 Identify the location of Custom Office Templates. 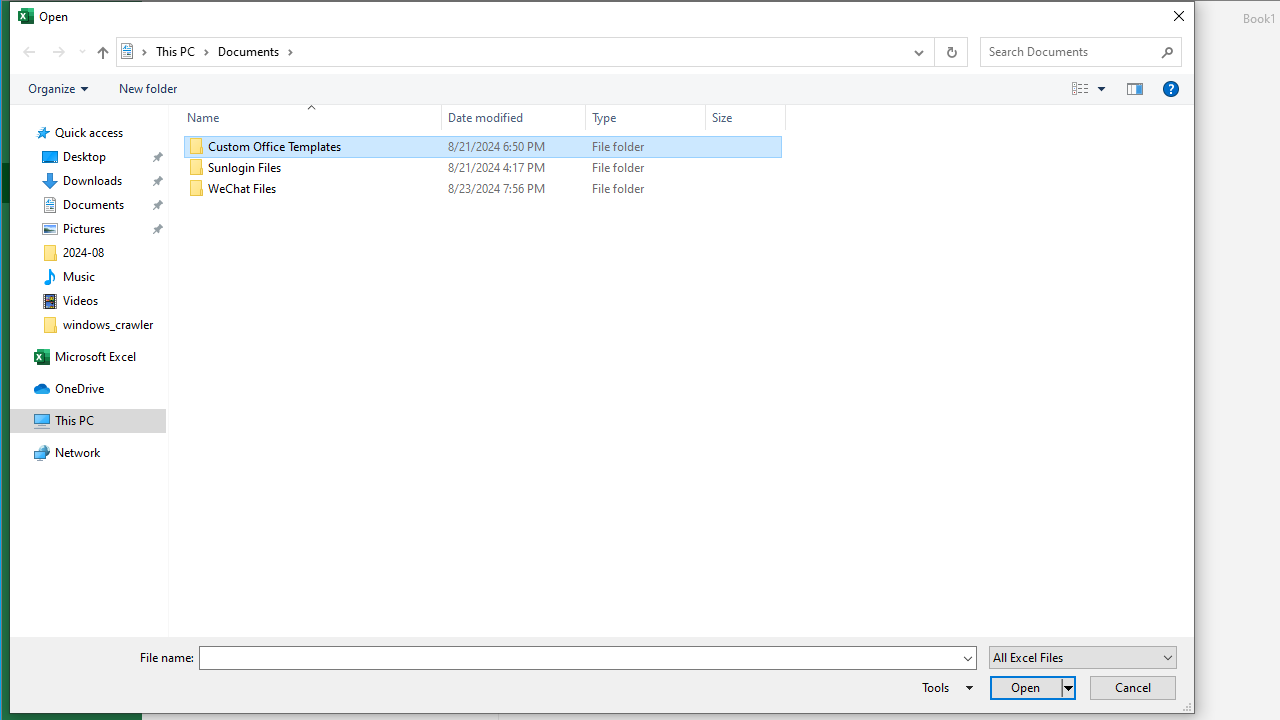
(483, 146).